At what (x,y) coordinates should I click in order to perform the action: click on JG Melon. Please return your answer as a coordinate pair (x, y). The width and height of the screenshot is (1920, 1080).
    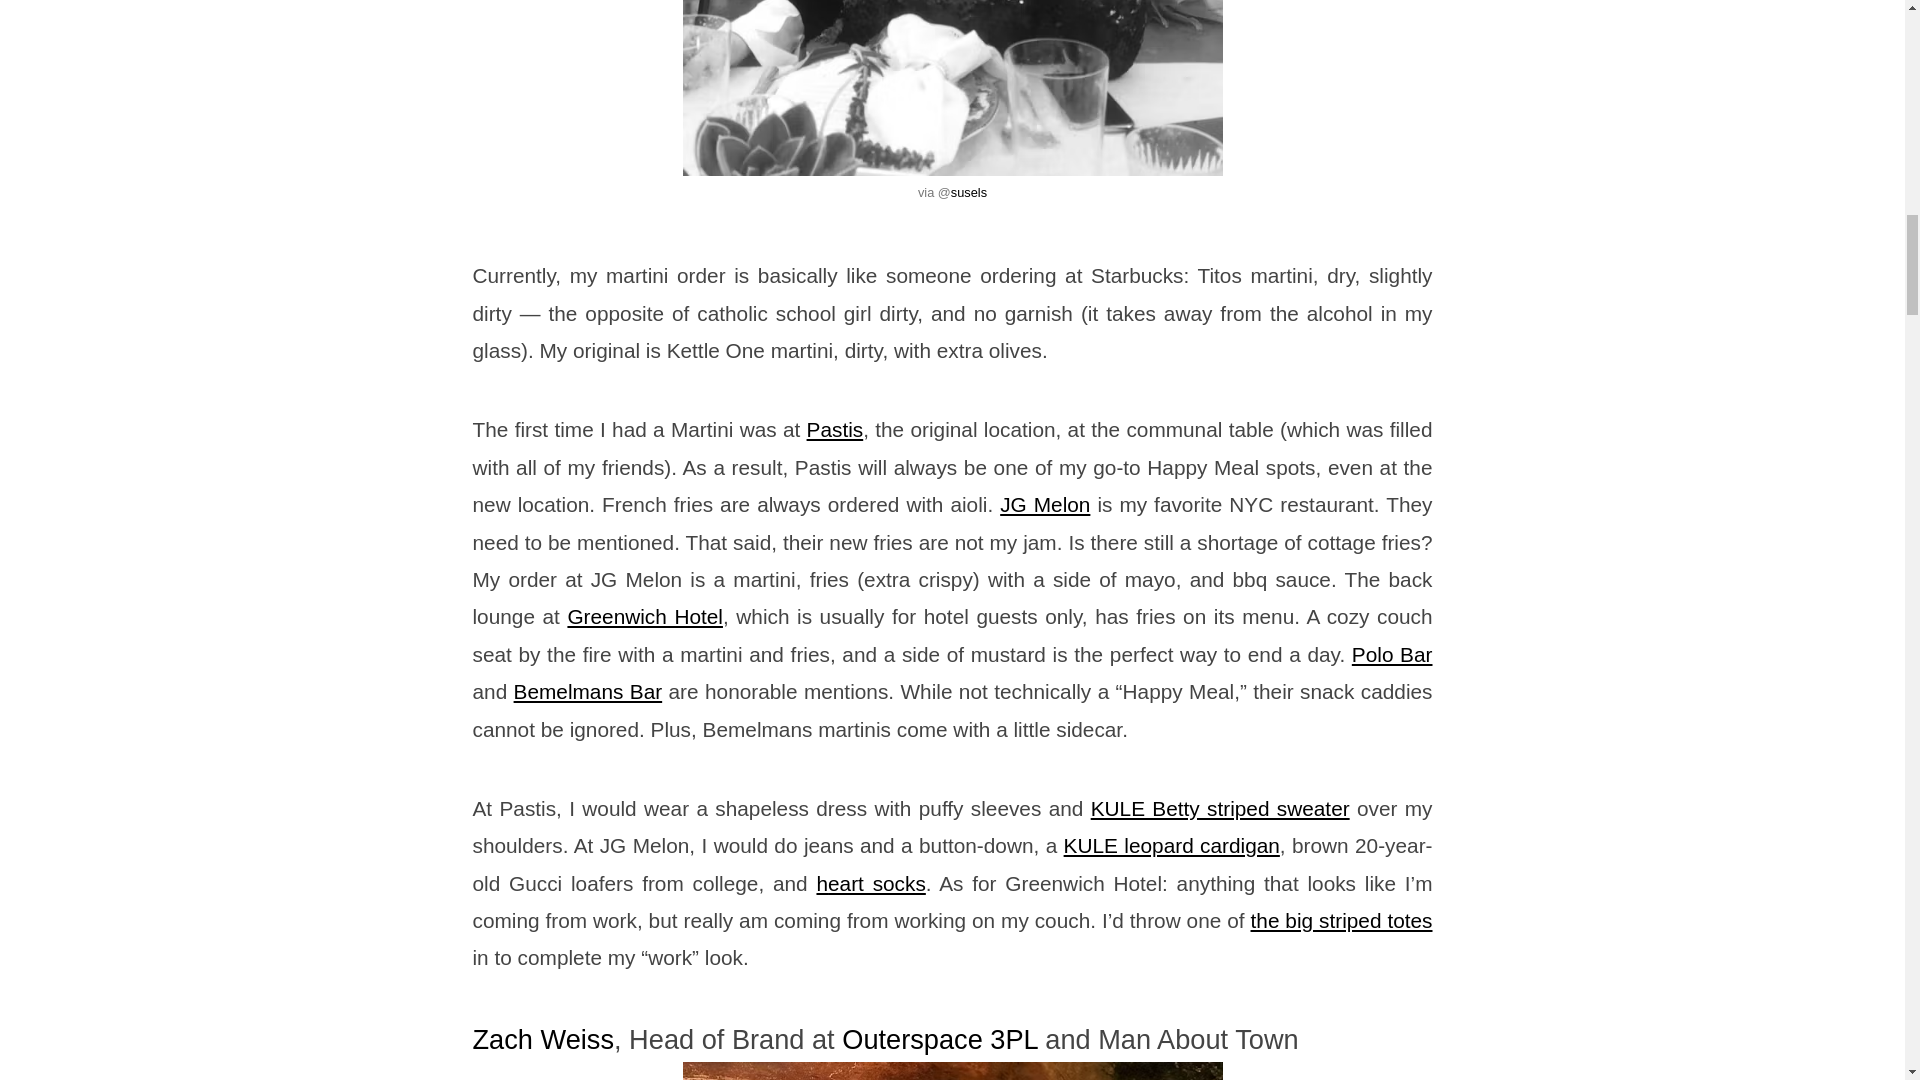
    Looking at the image, I should click on (1045, 504).